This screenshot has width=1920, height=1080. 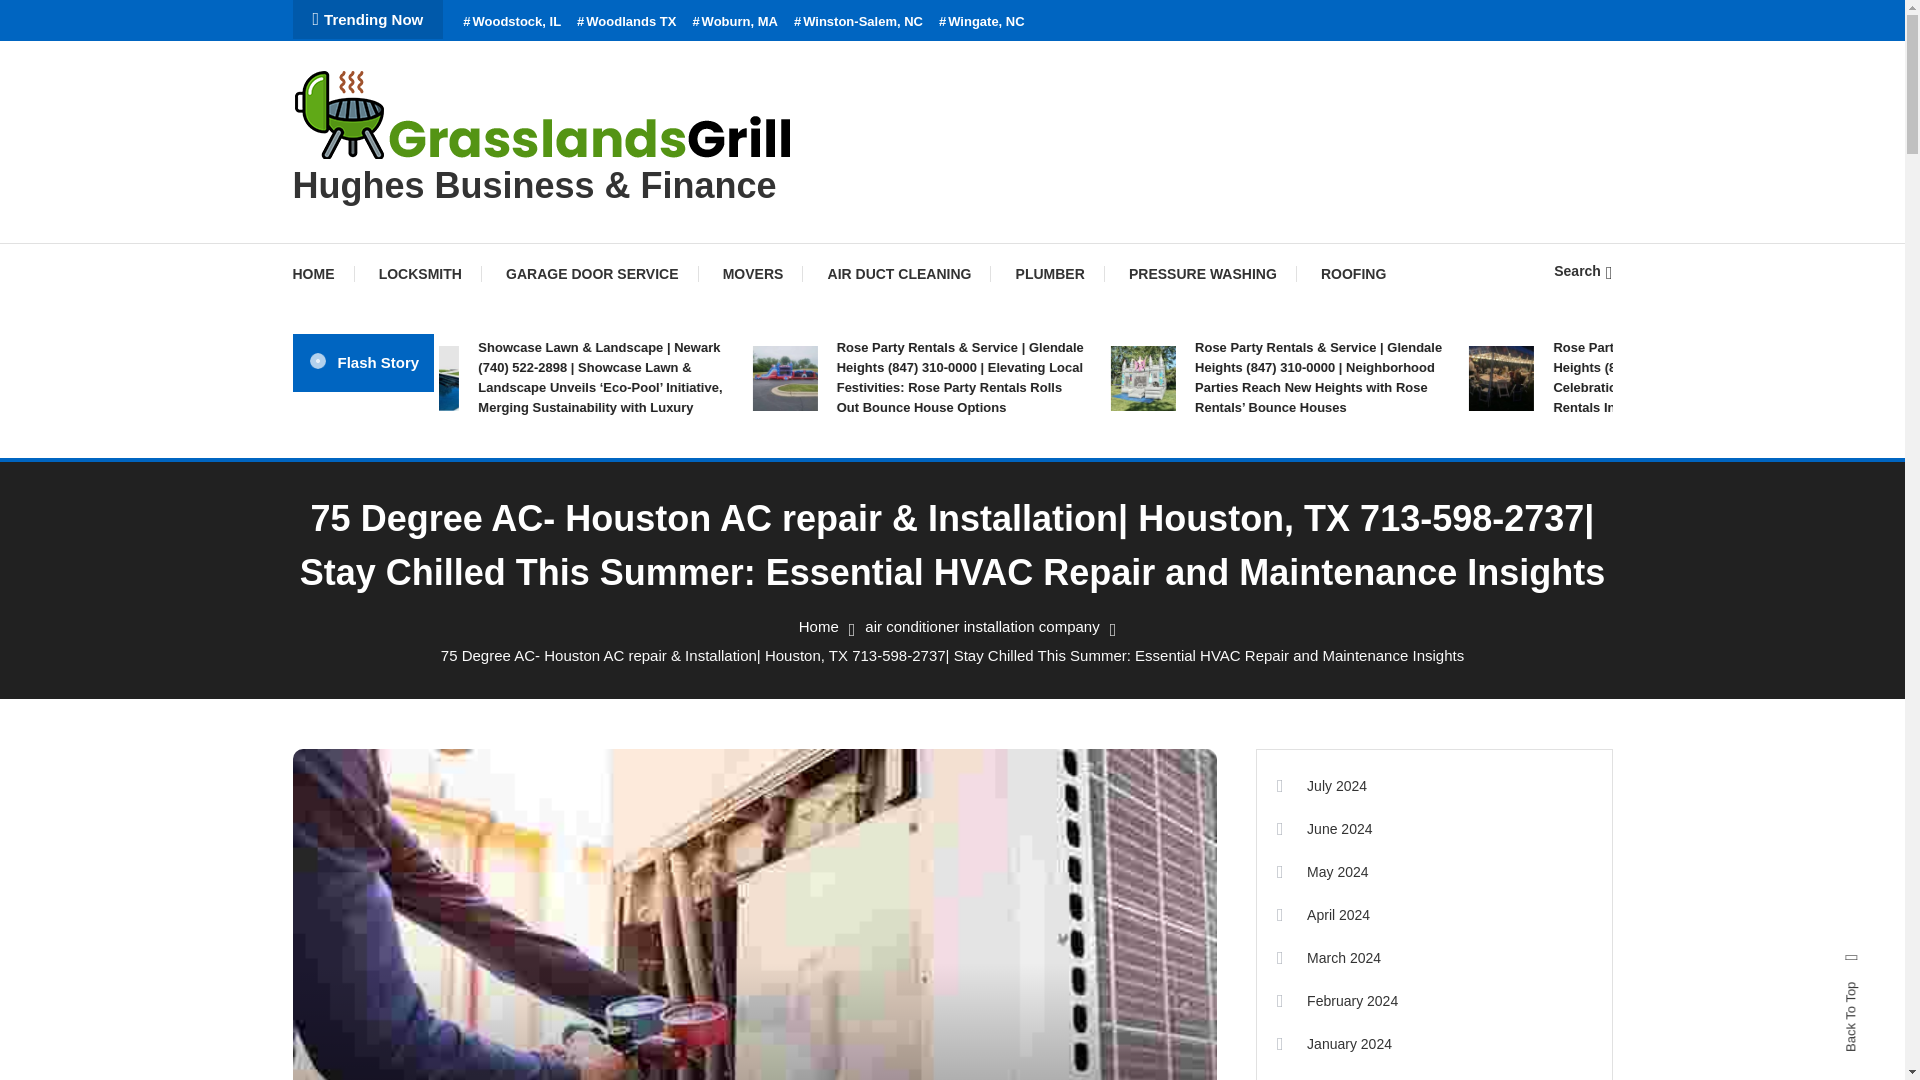 I want to click on PLUMBER, so click(x=1050, y=274).